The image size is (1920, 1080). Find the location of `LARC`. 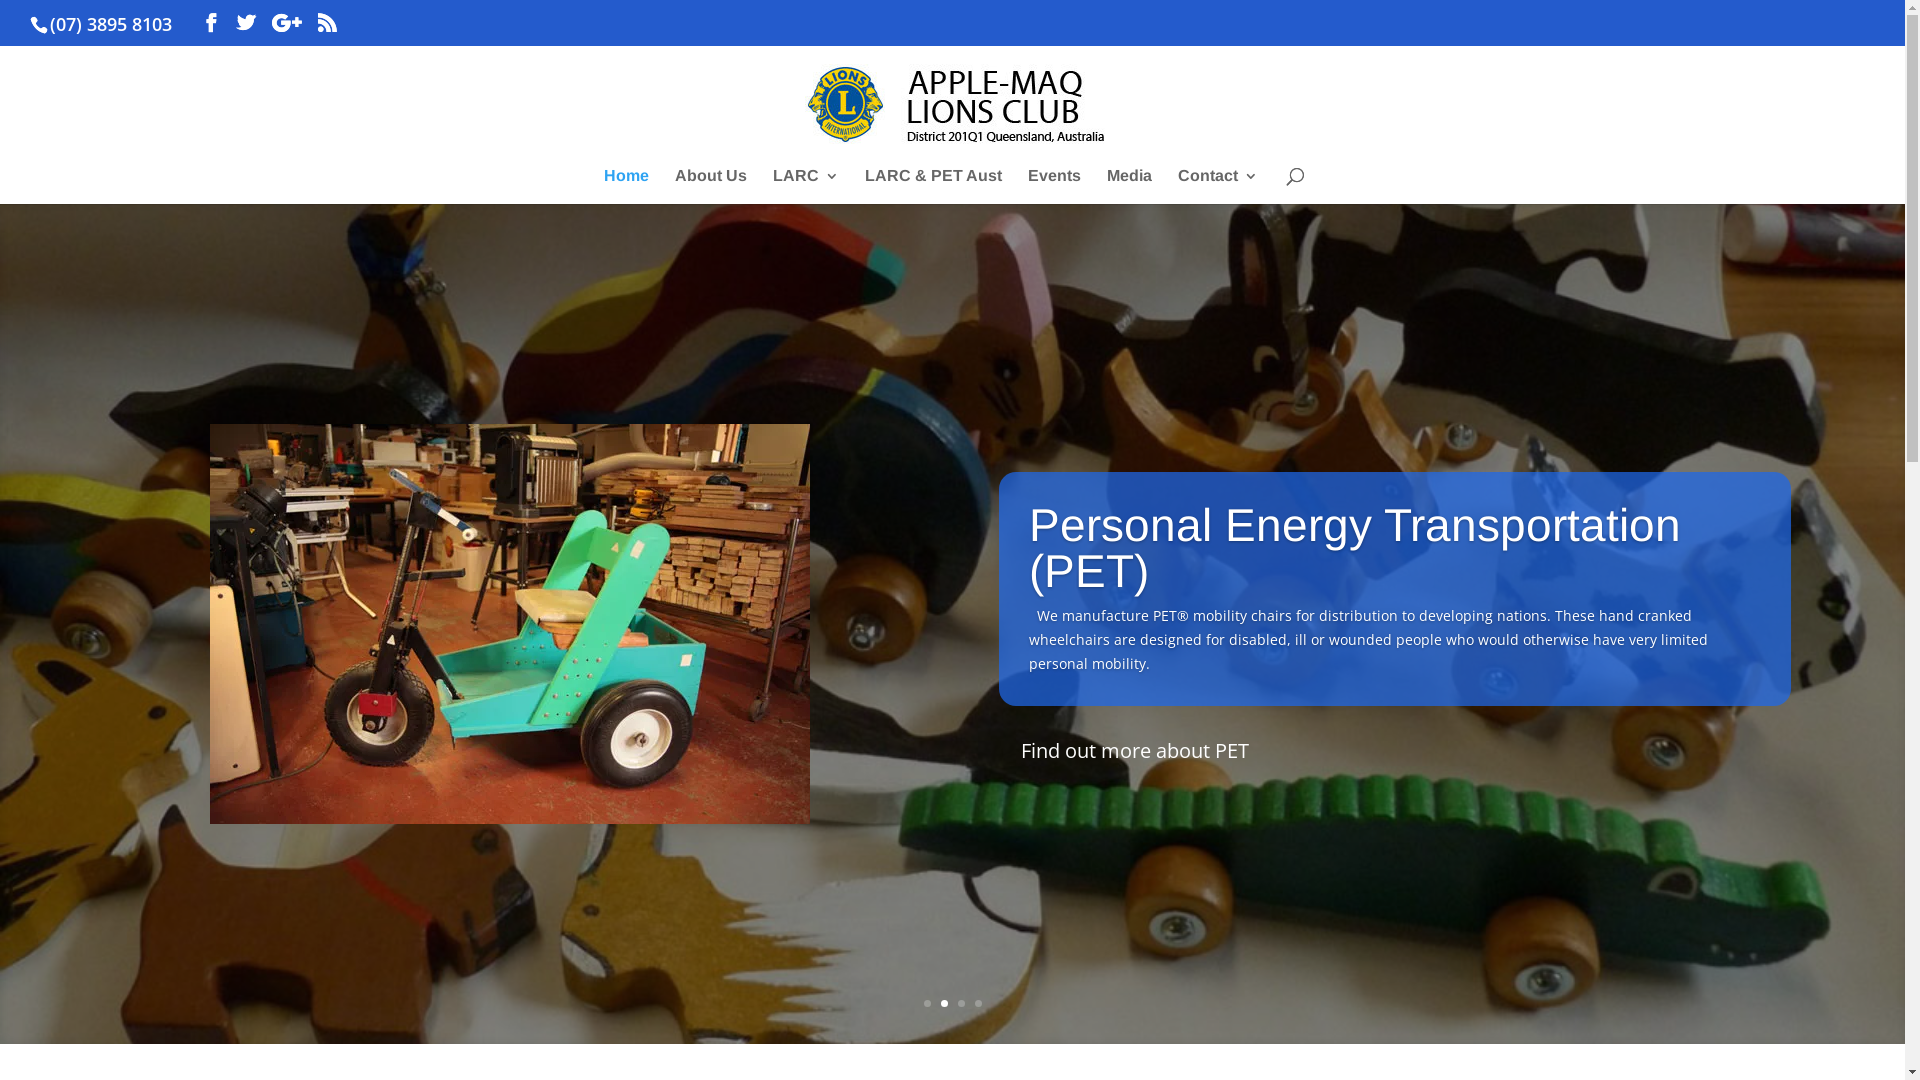

LARC is located at coordinates (805, 186).